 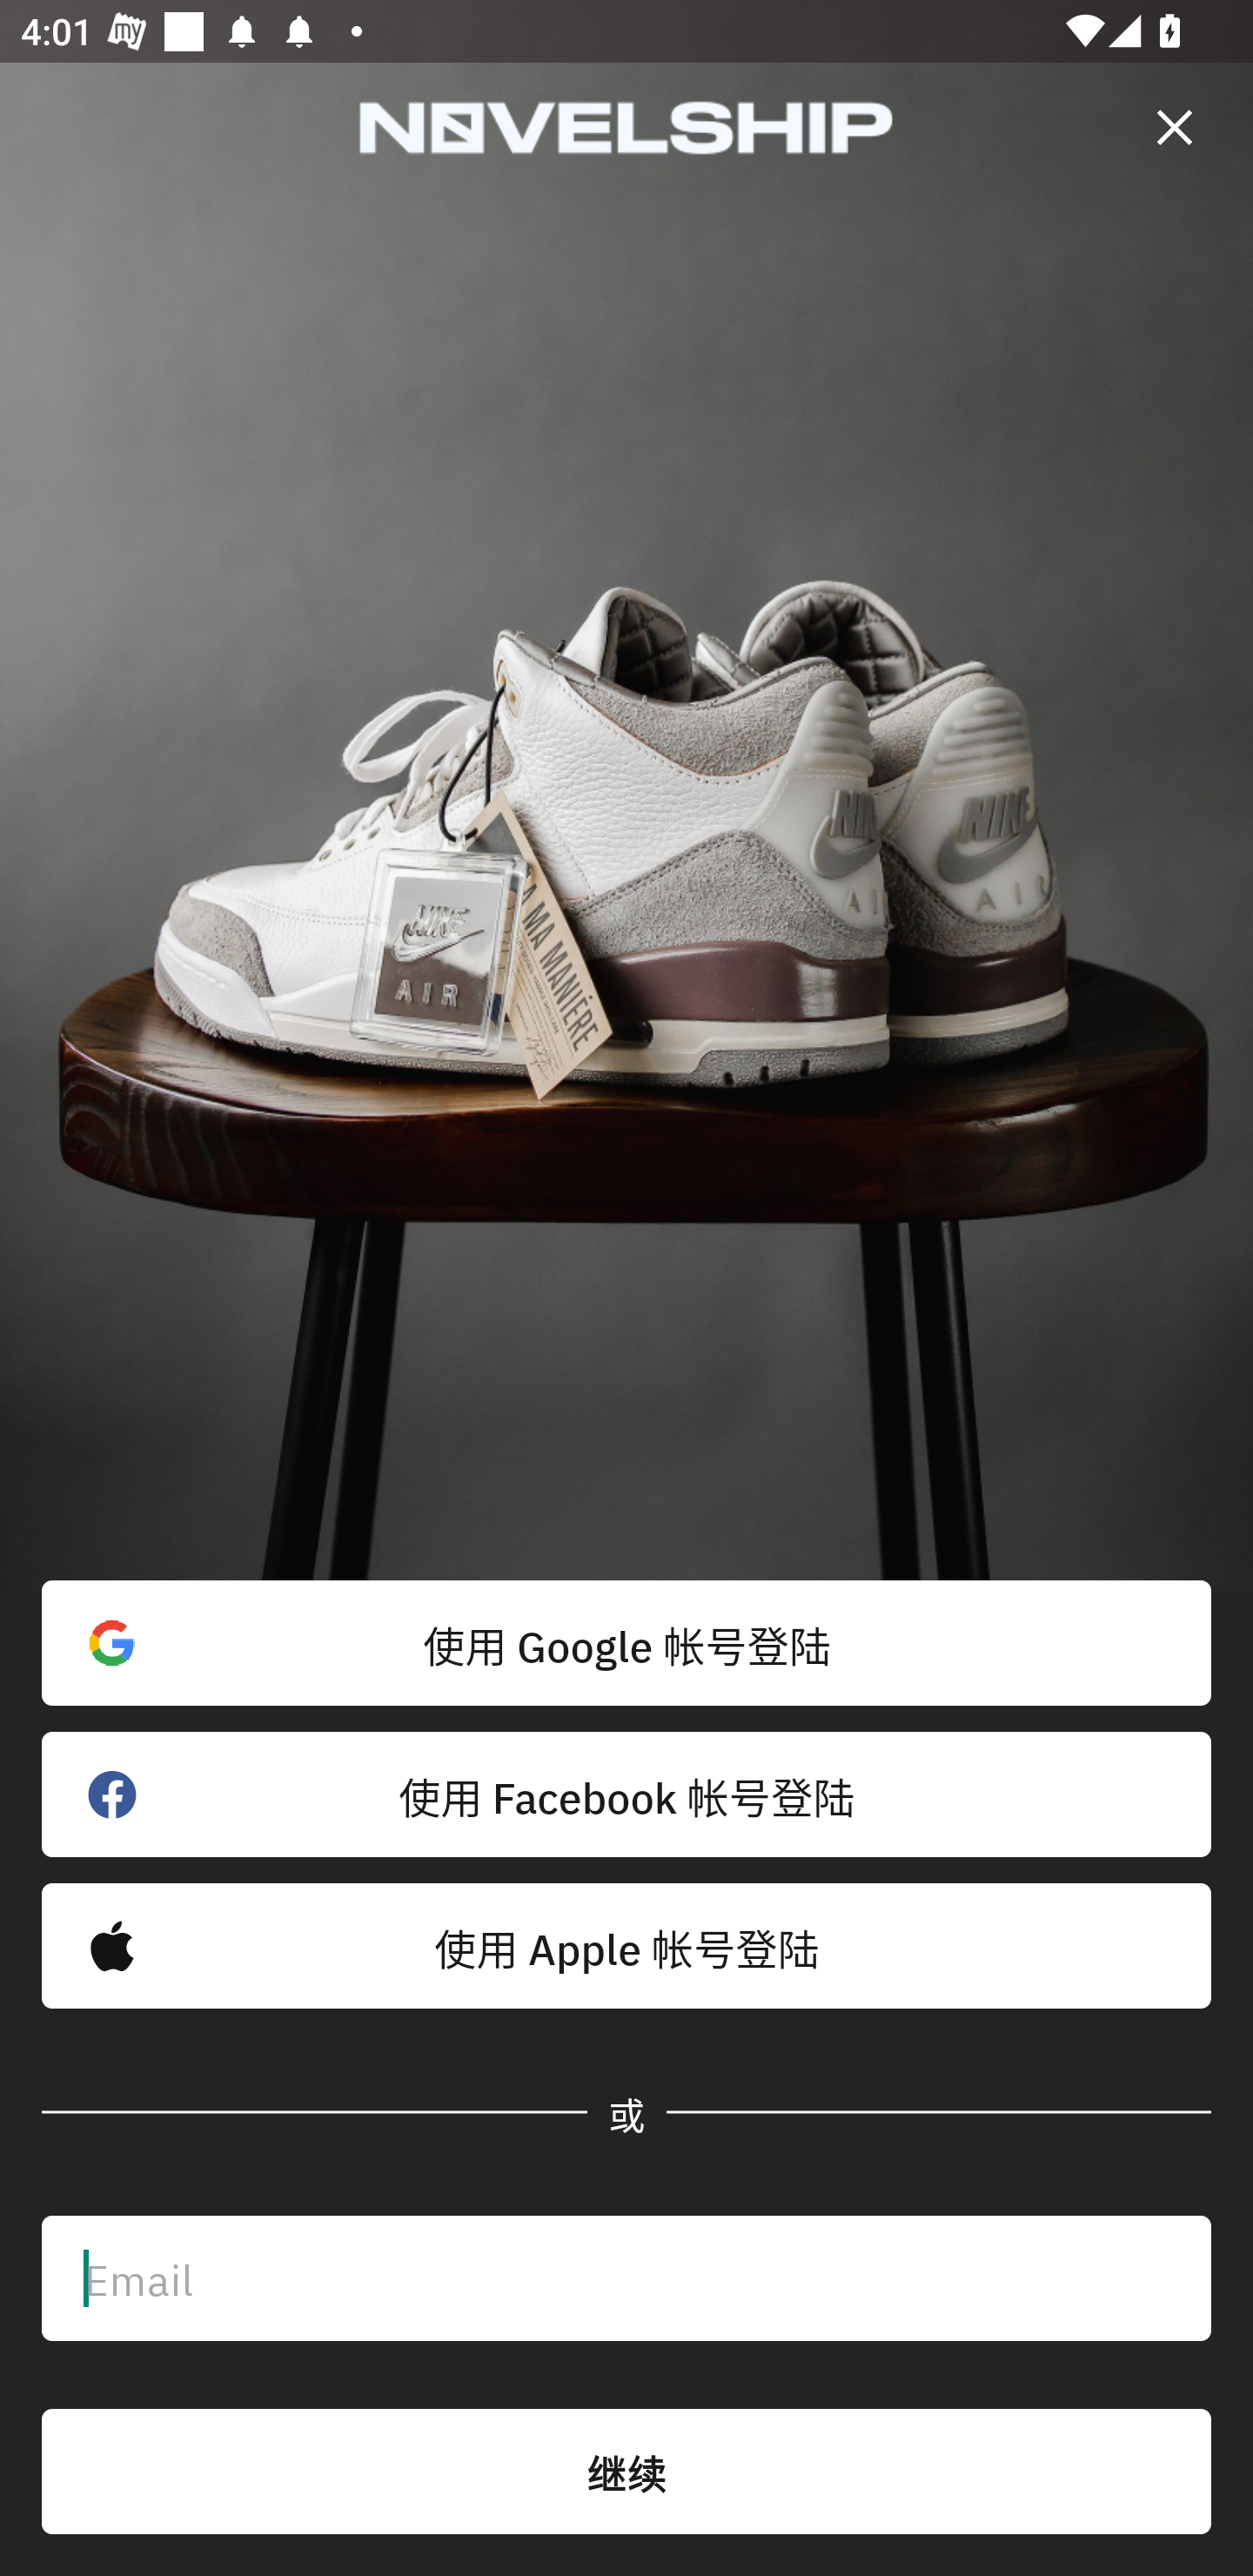 I want to click on 继续, so click(x=626, y=2472).